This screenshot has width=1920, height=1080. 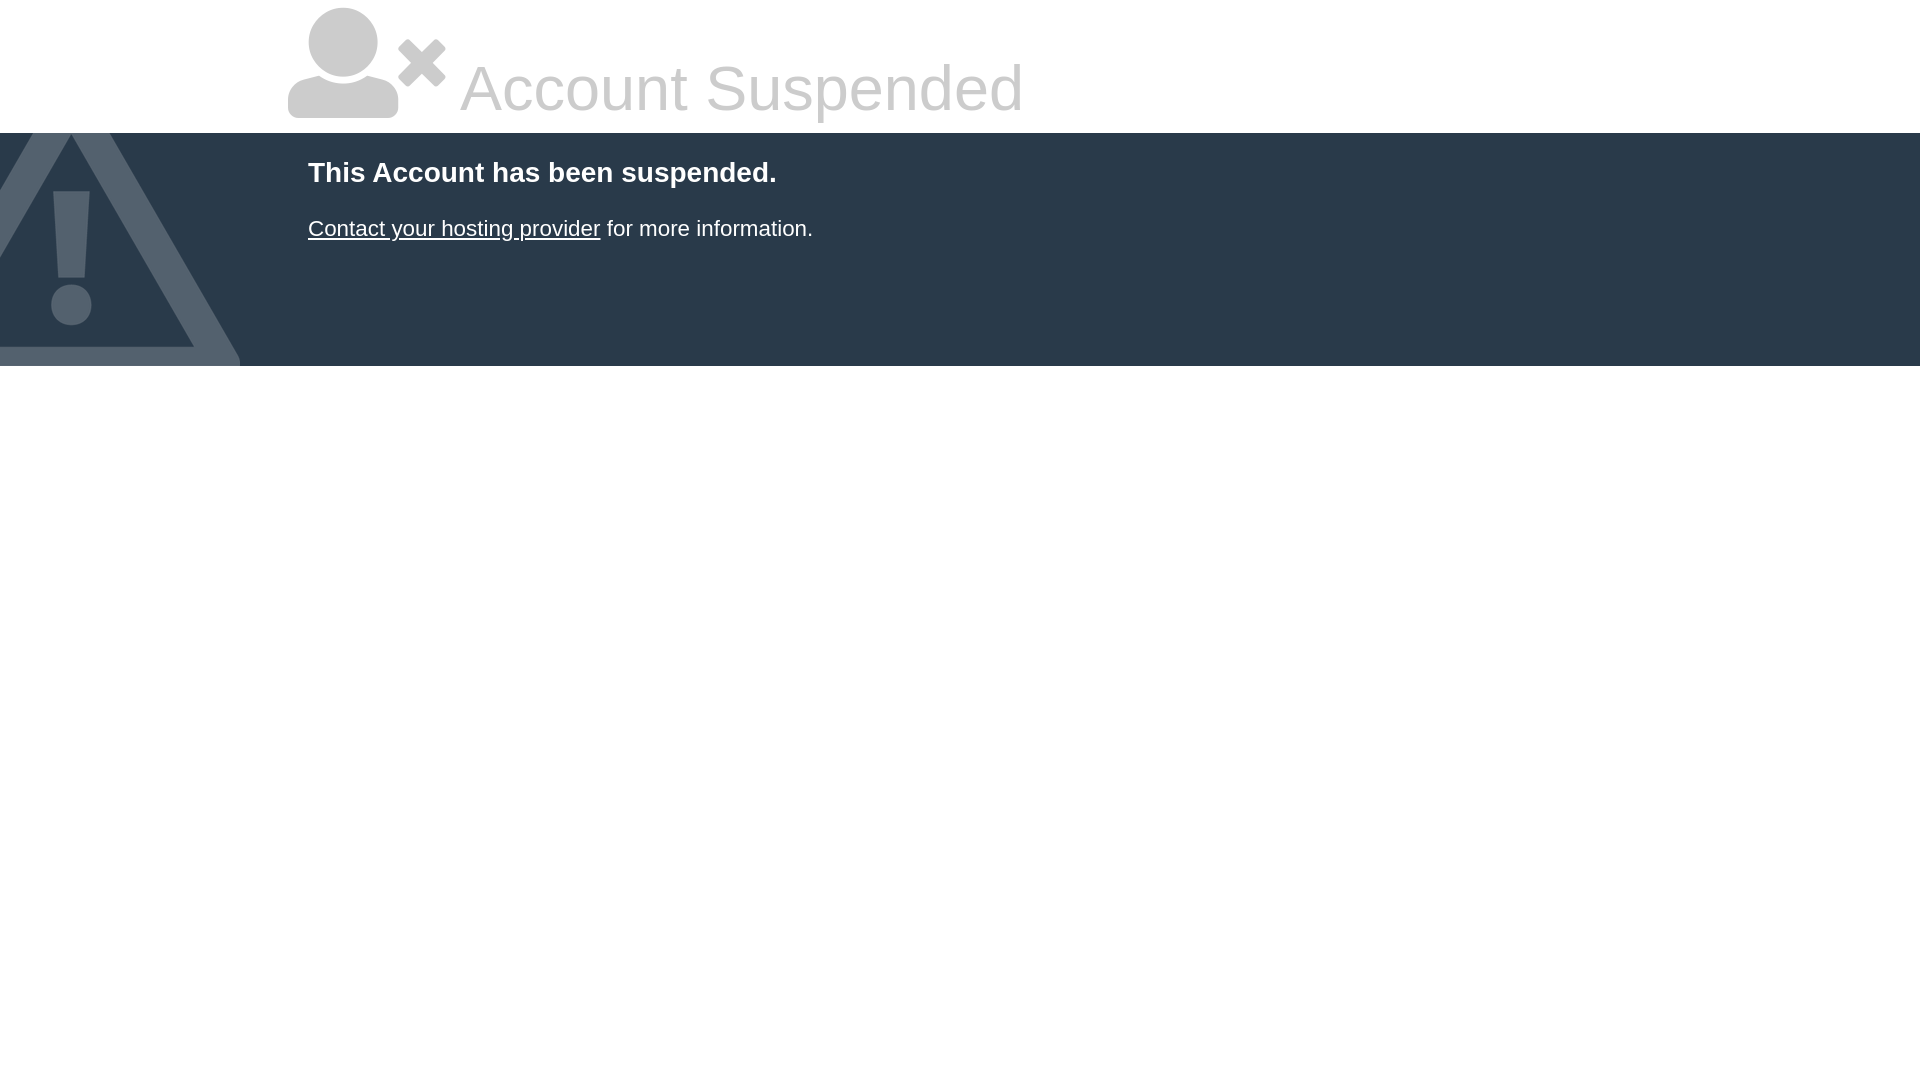 I want to click on Contact your hosting provider, so click(x=454, y=228).